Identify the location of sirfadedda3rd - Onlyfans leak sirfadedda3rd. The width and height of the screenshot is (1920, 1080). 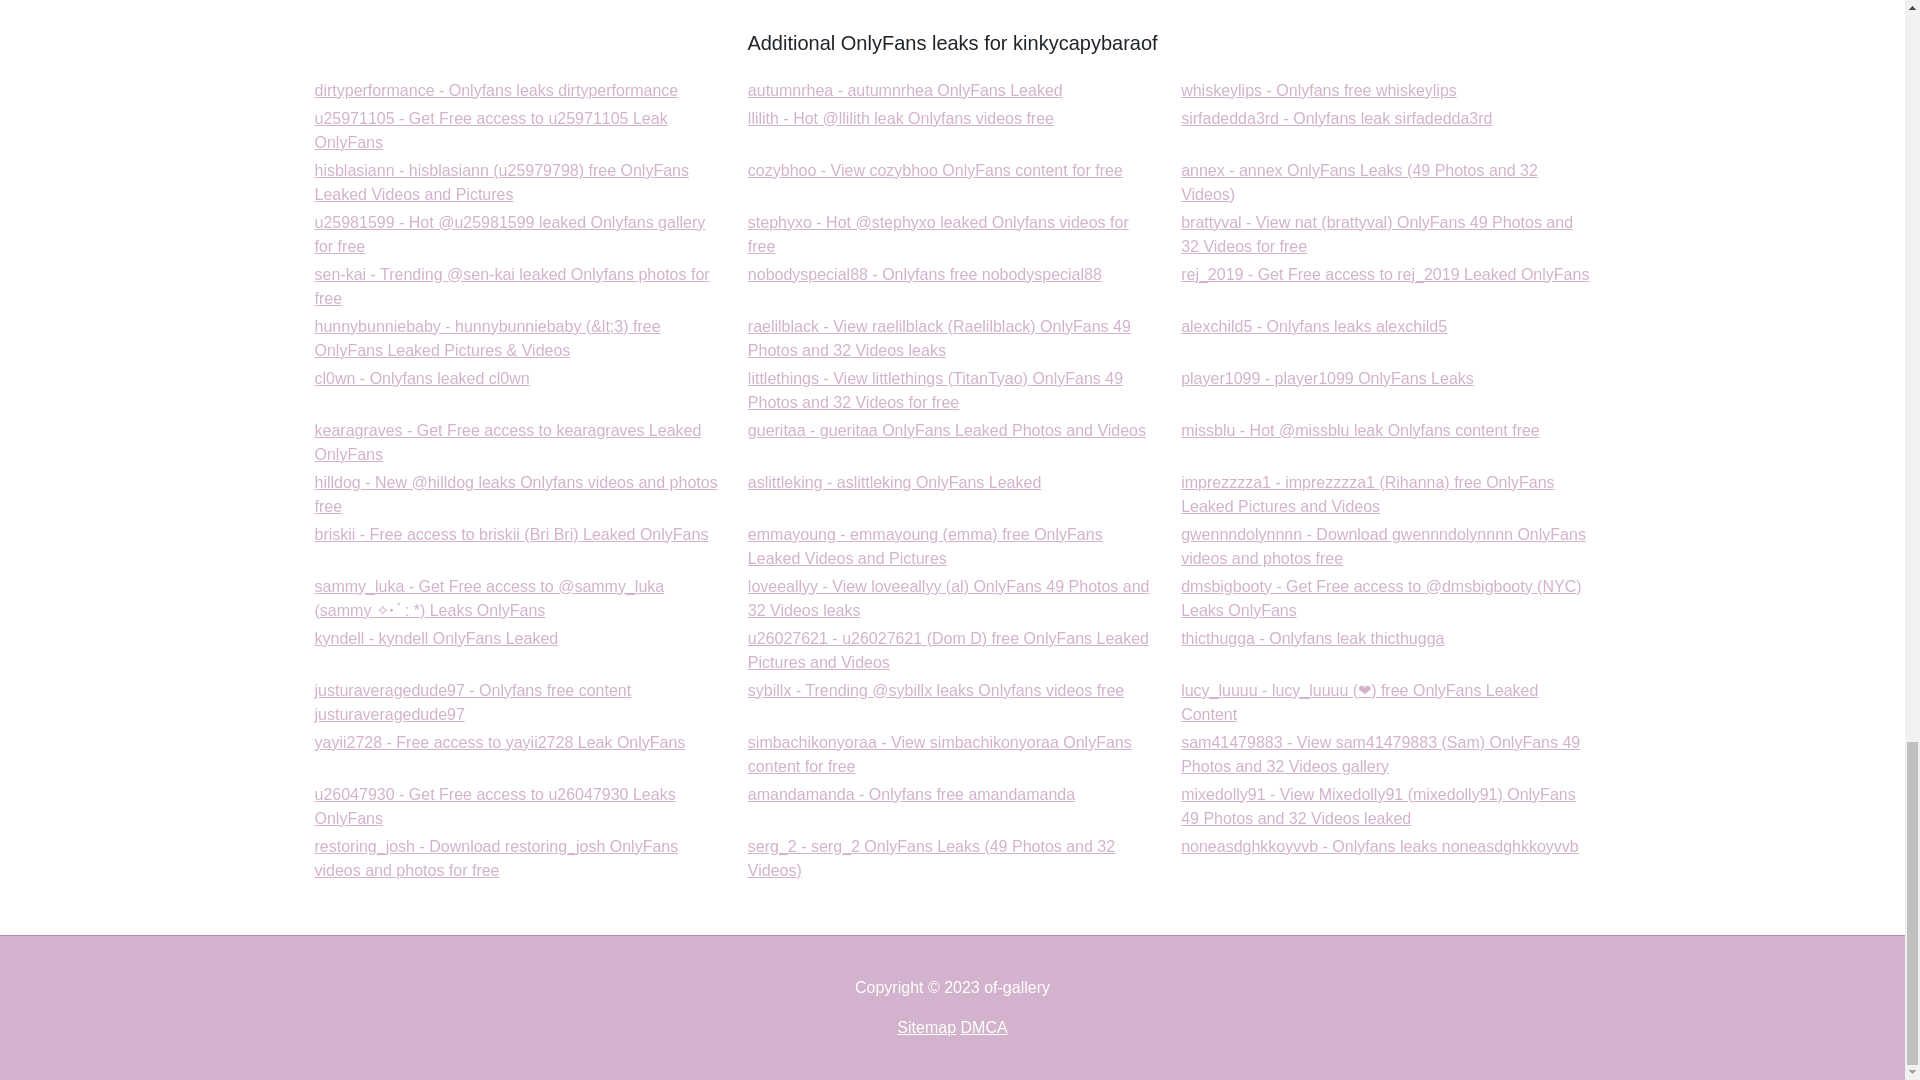
(1336, 118).